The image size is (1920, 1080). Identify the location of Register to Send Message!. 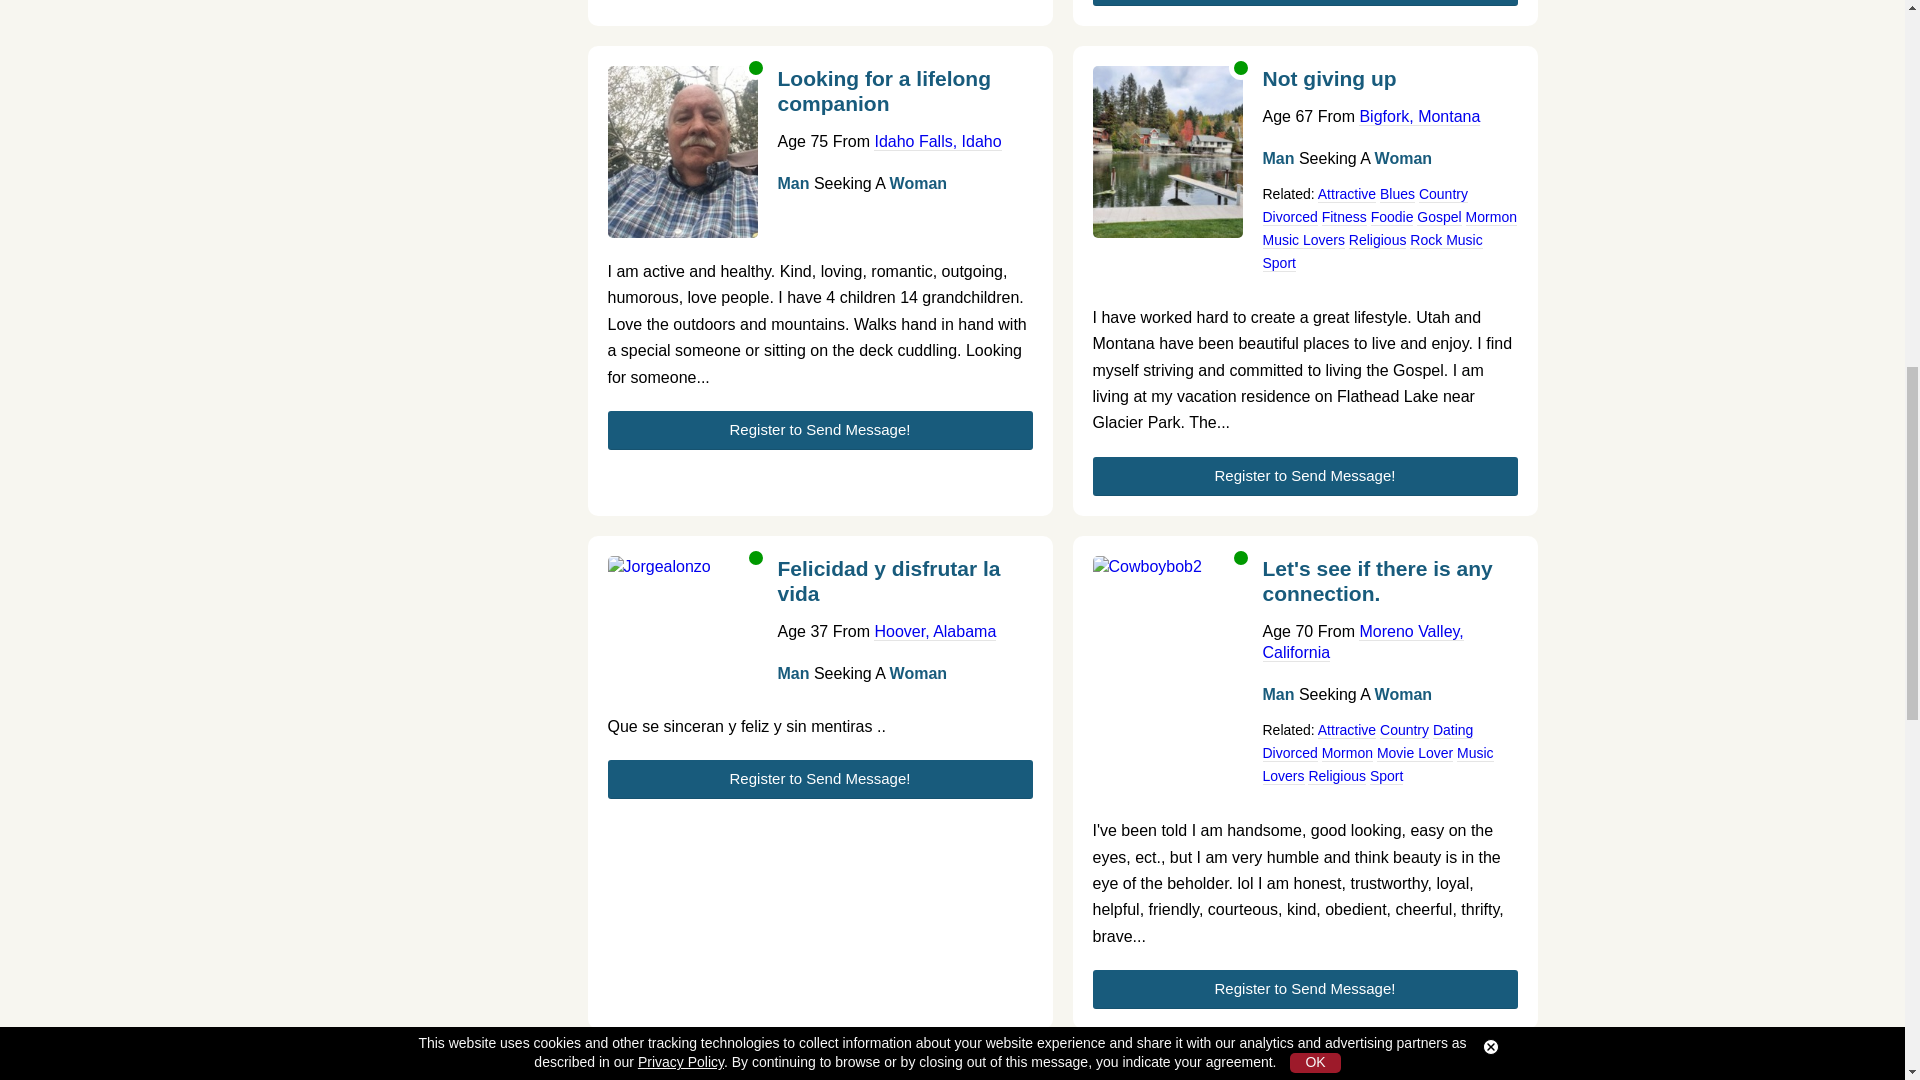
(820, 430).